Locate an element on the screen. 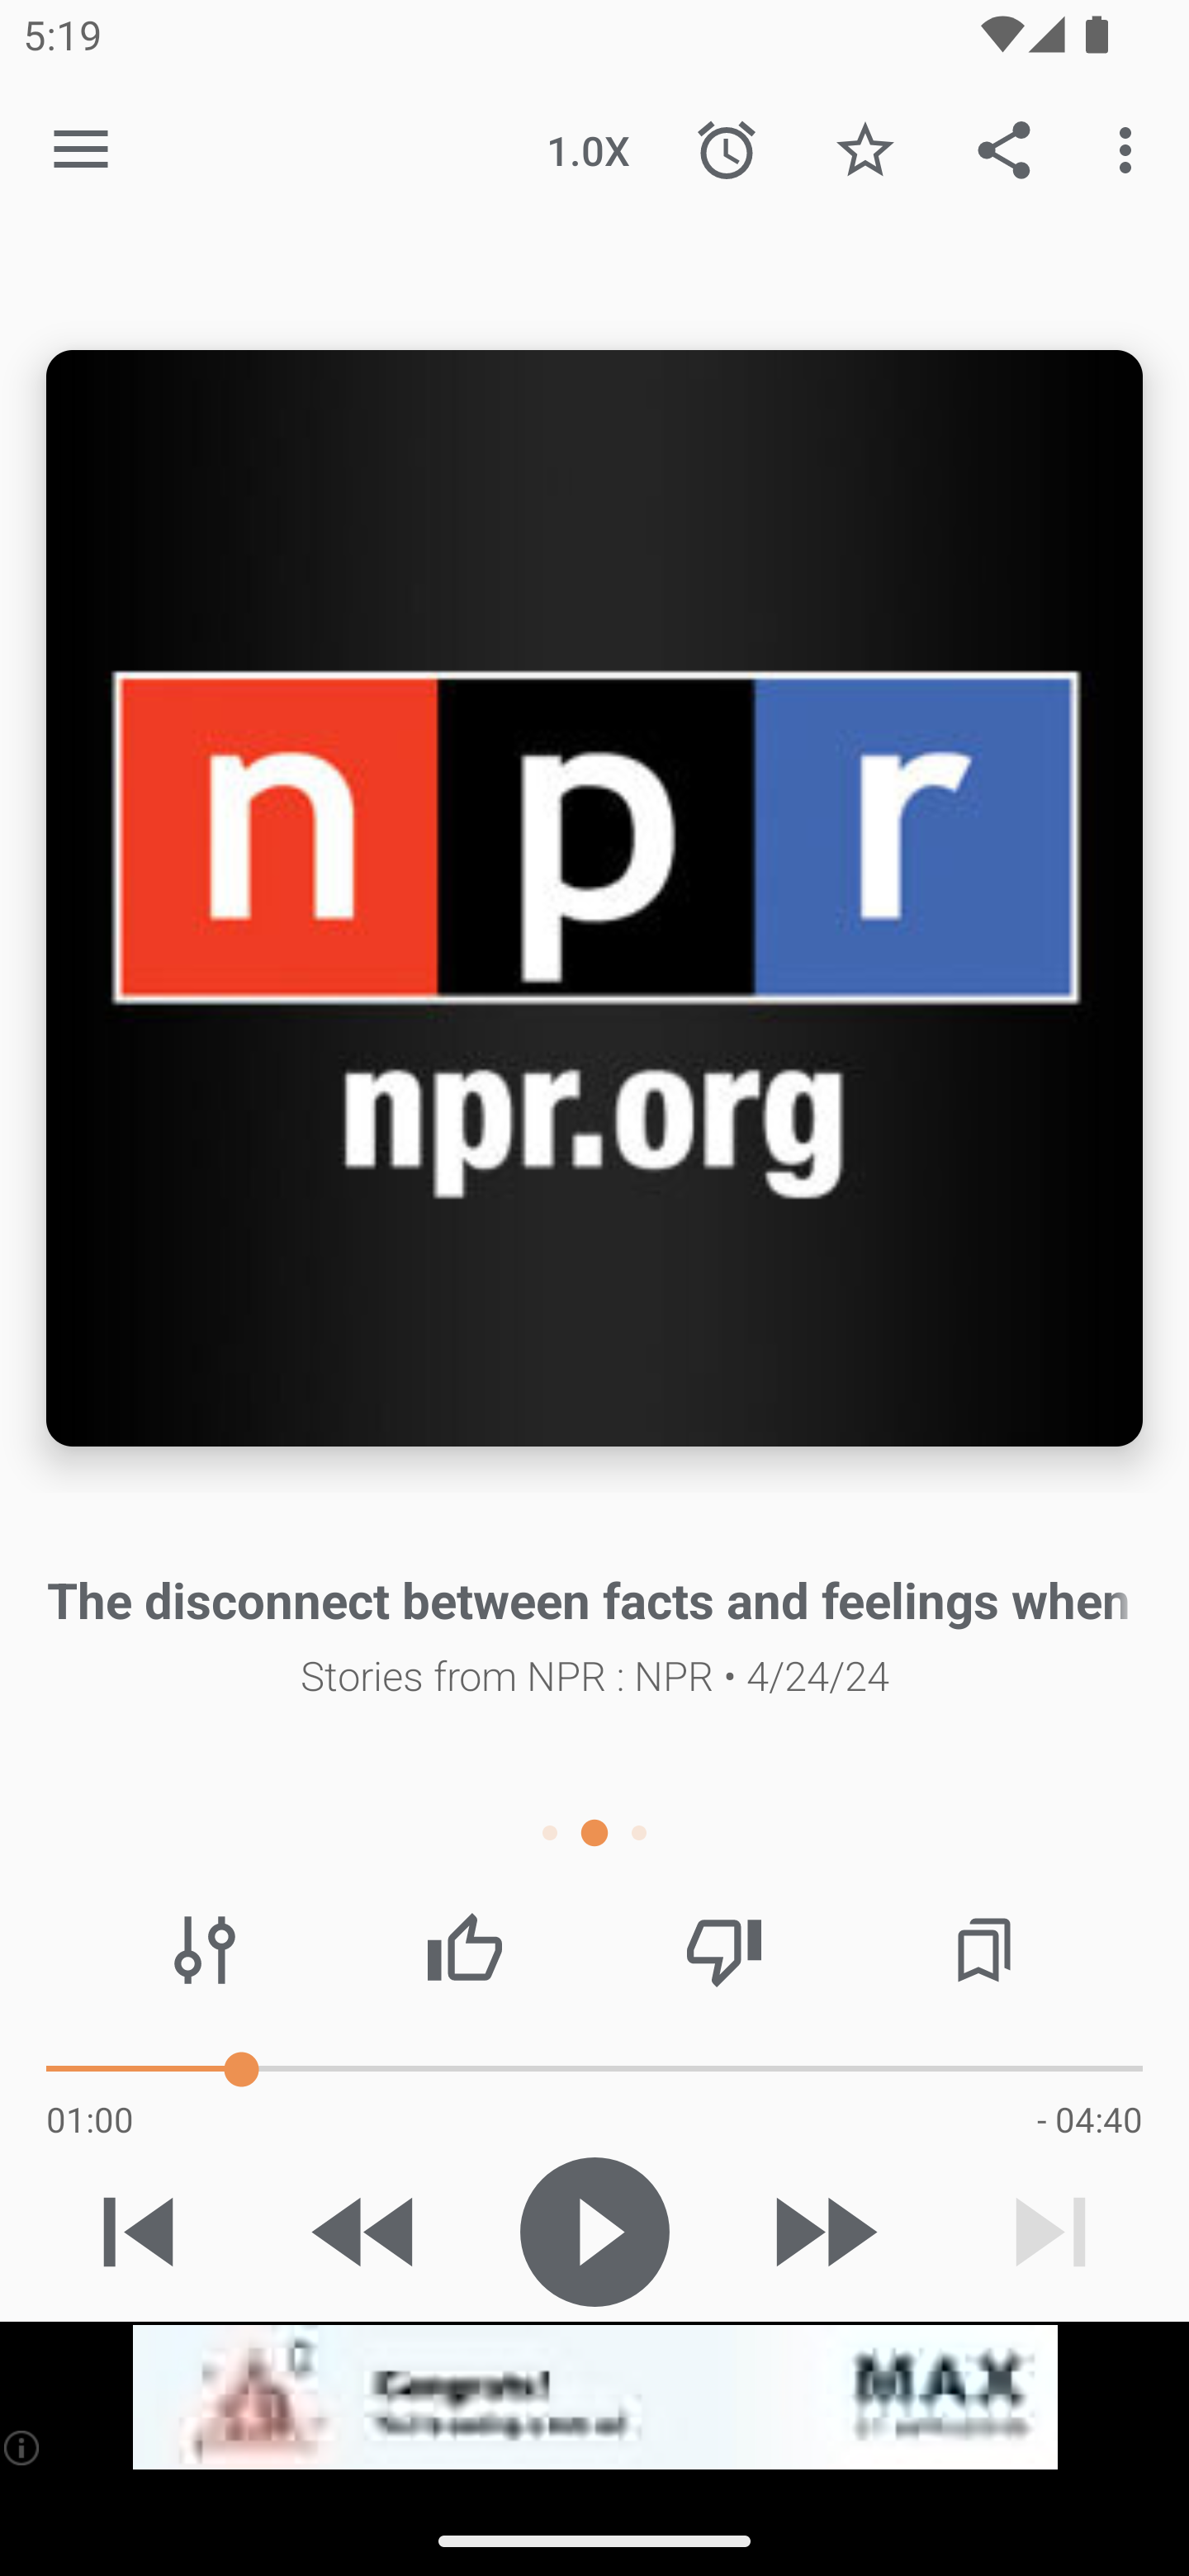 The width and height of the screenshot is (1189, 2576). Previous track is located at coordinates (139, 2232).